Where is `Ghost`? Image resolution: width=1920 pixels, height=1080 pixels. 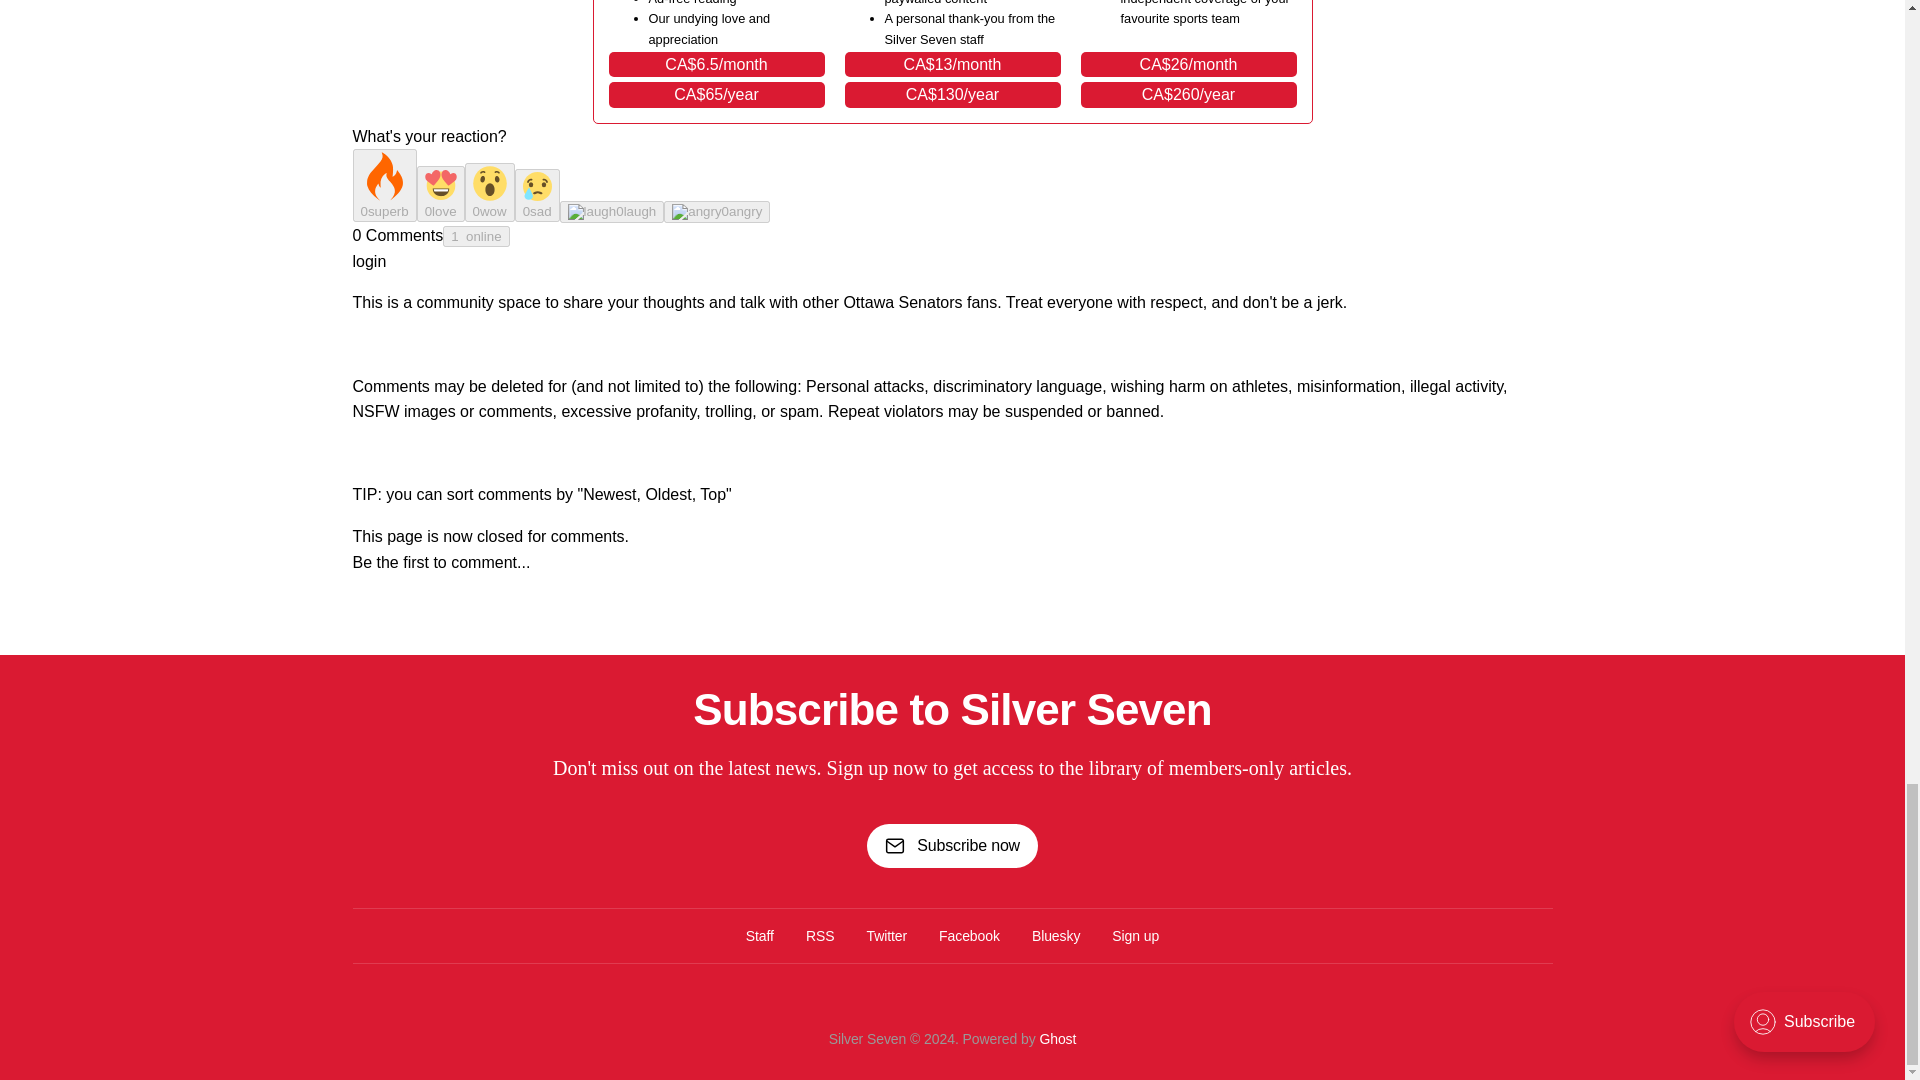
Ghost is located at coordinates (1056, 1038).